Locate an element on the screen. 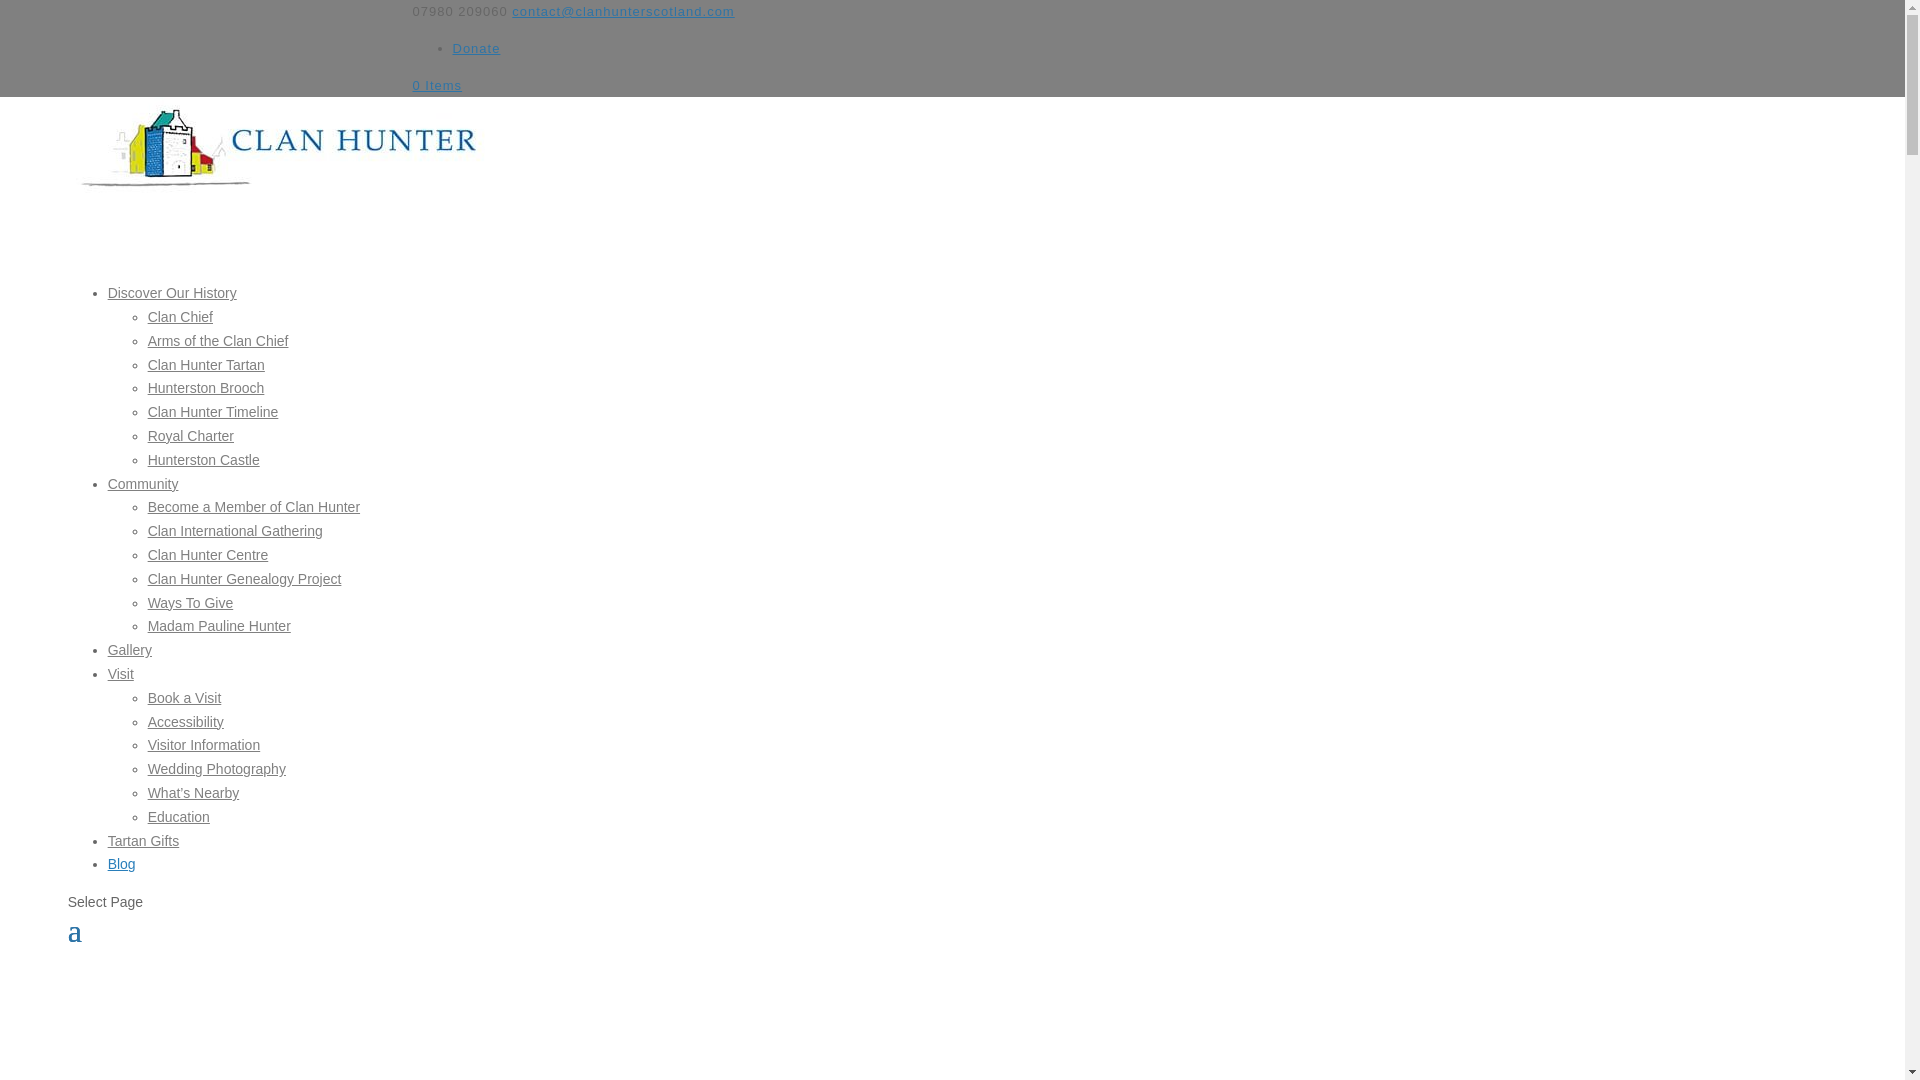  Tartan Gifts is located at coordinates (144, 872).